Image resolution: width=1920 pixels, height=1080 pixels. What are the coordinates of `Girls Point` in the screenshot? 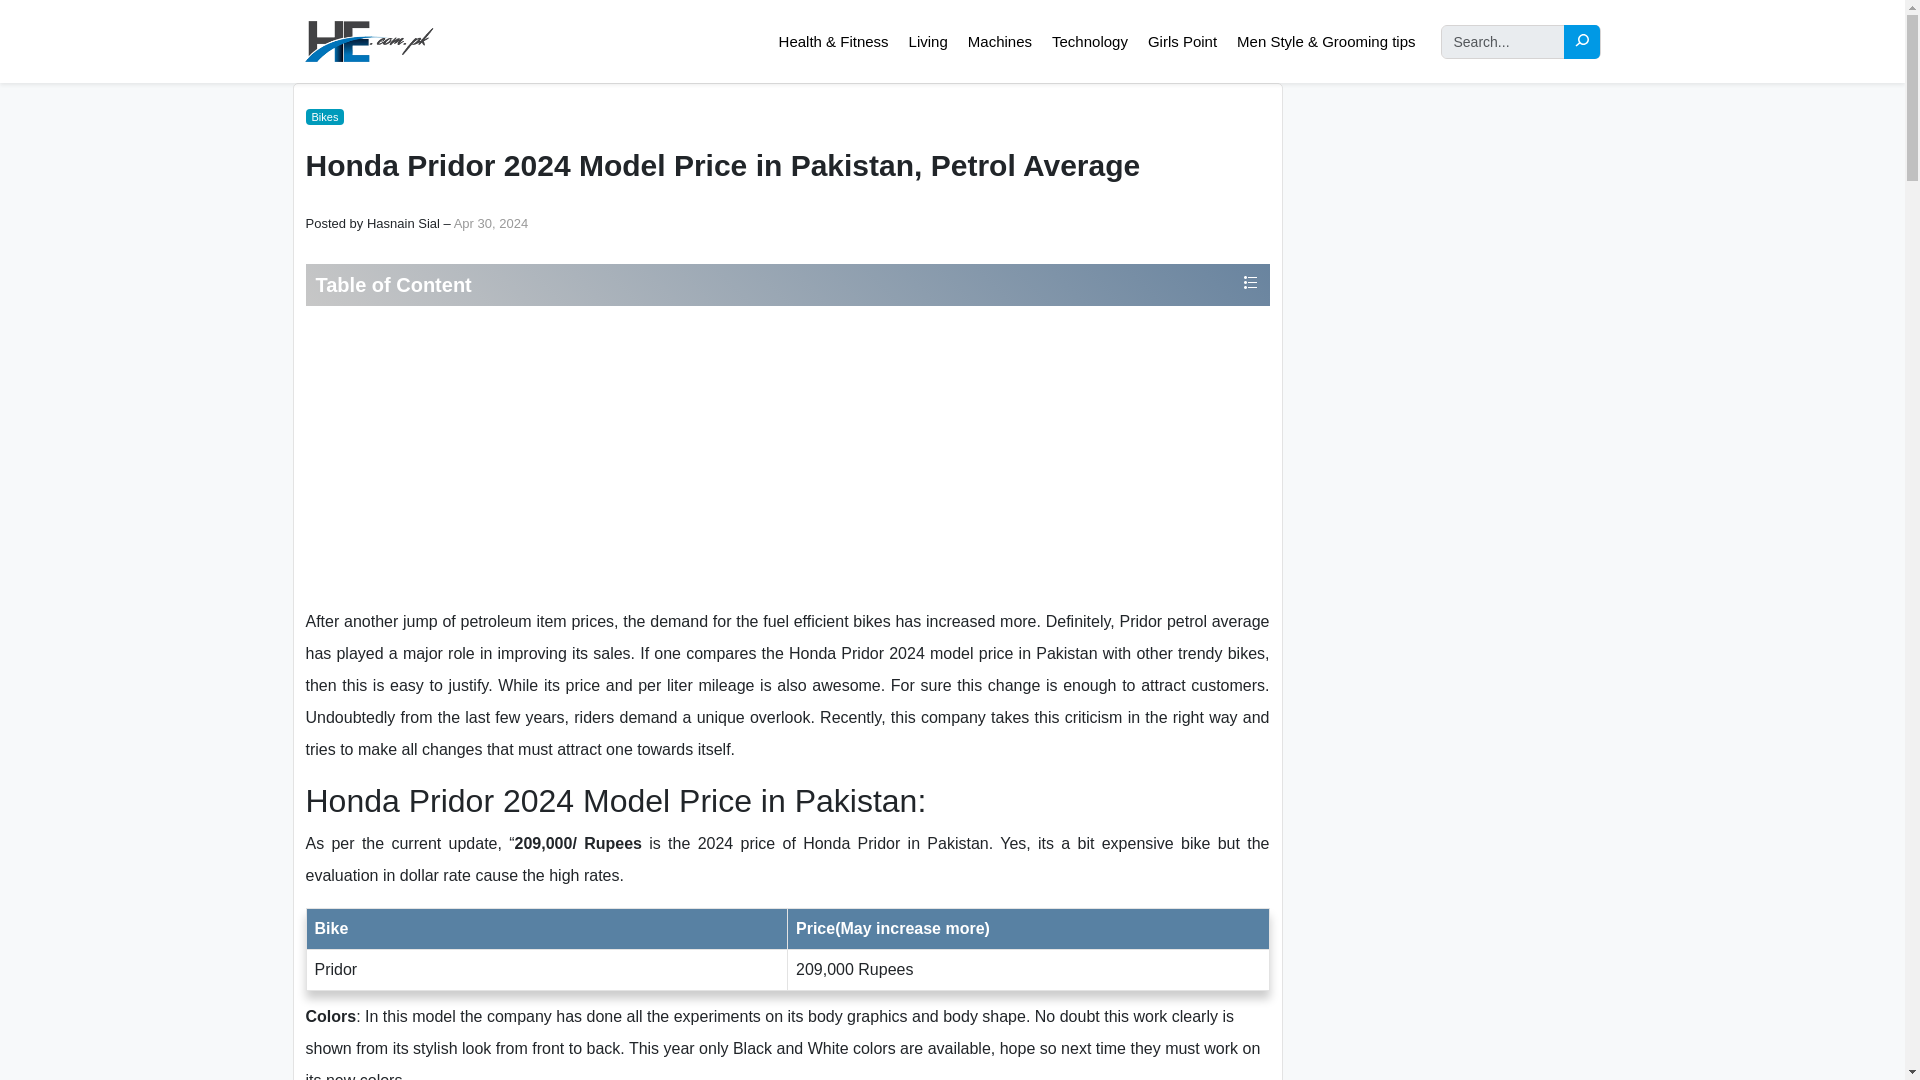 It's located at (1182, 42).